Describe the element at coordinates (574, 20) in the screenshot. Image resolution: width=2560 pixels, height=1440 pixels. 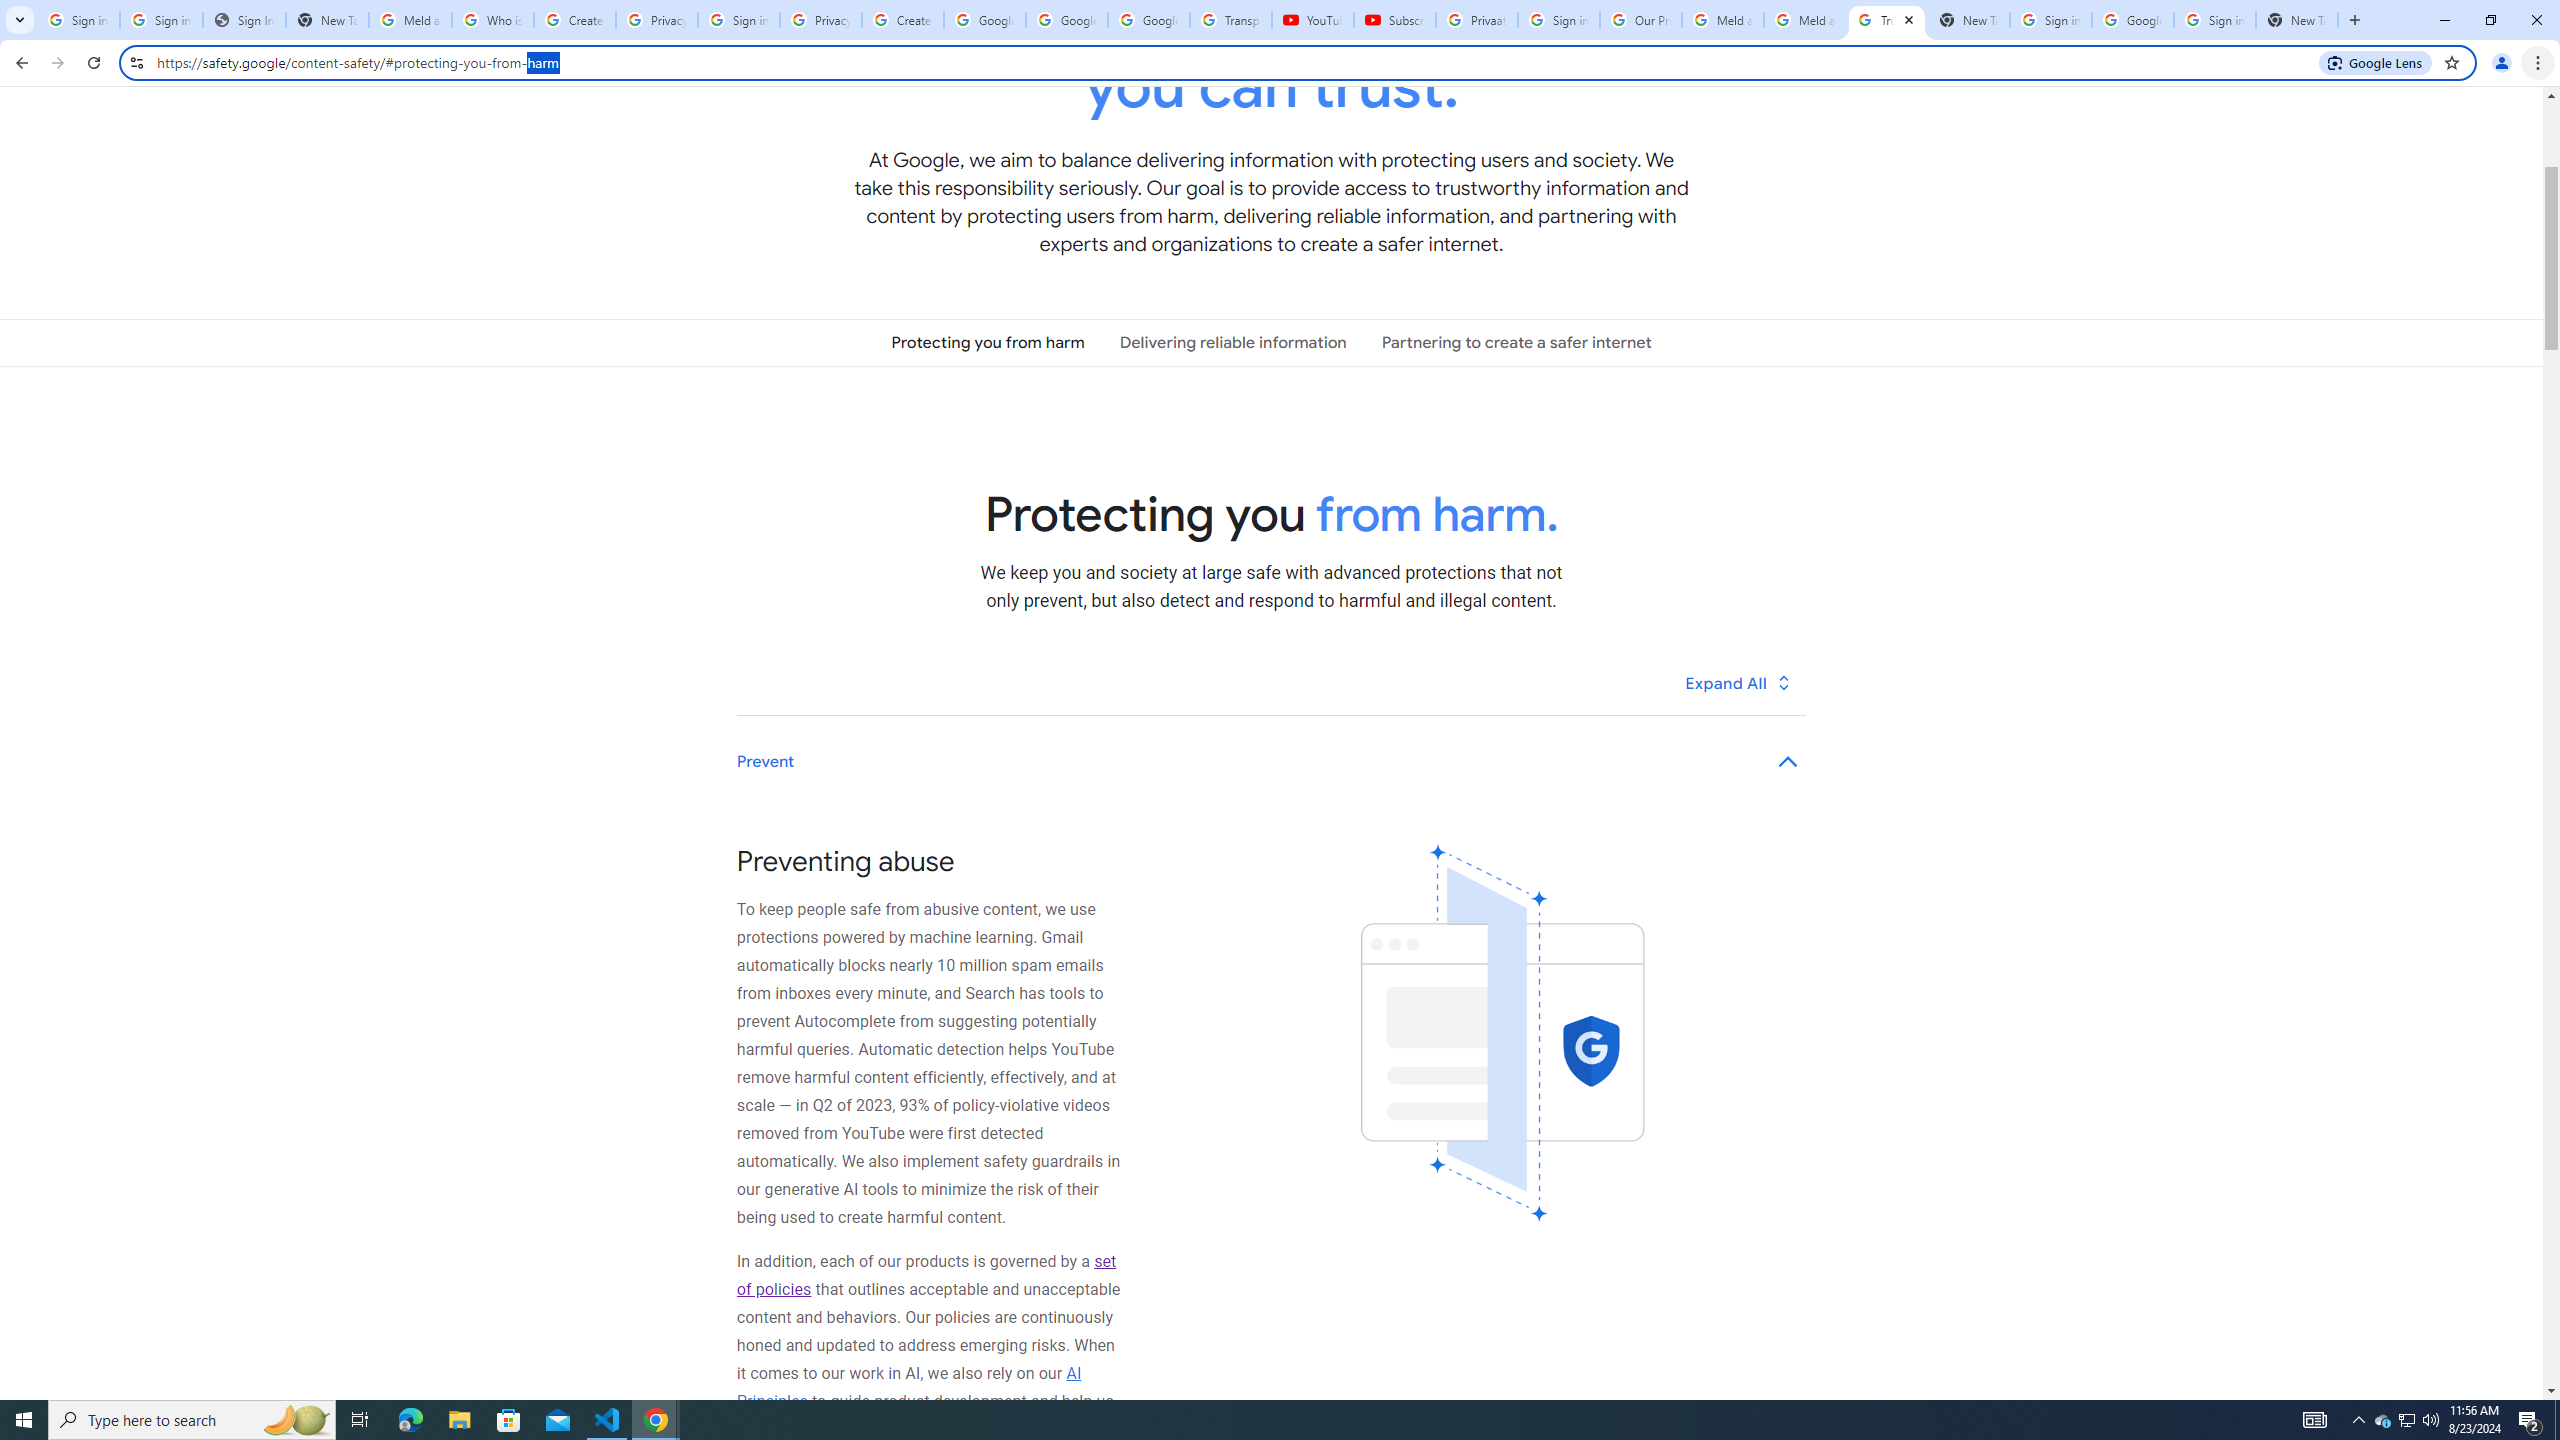
I see `Create your Google Account` at that location.